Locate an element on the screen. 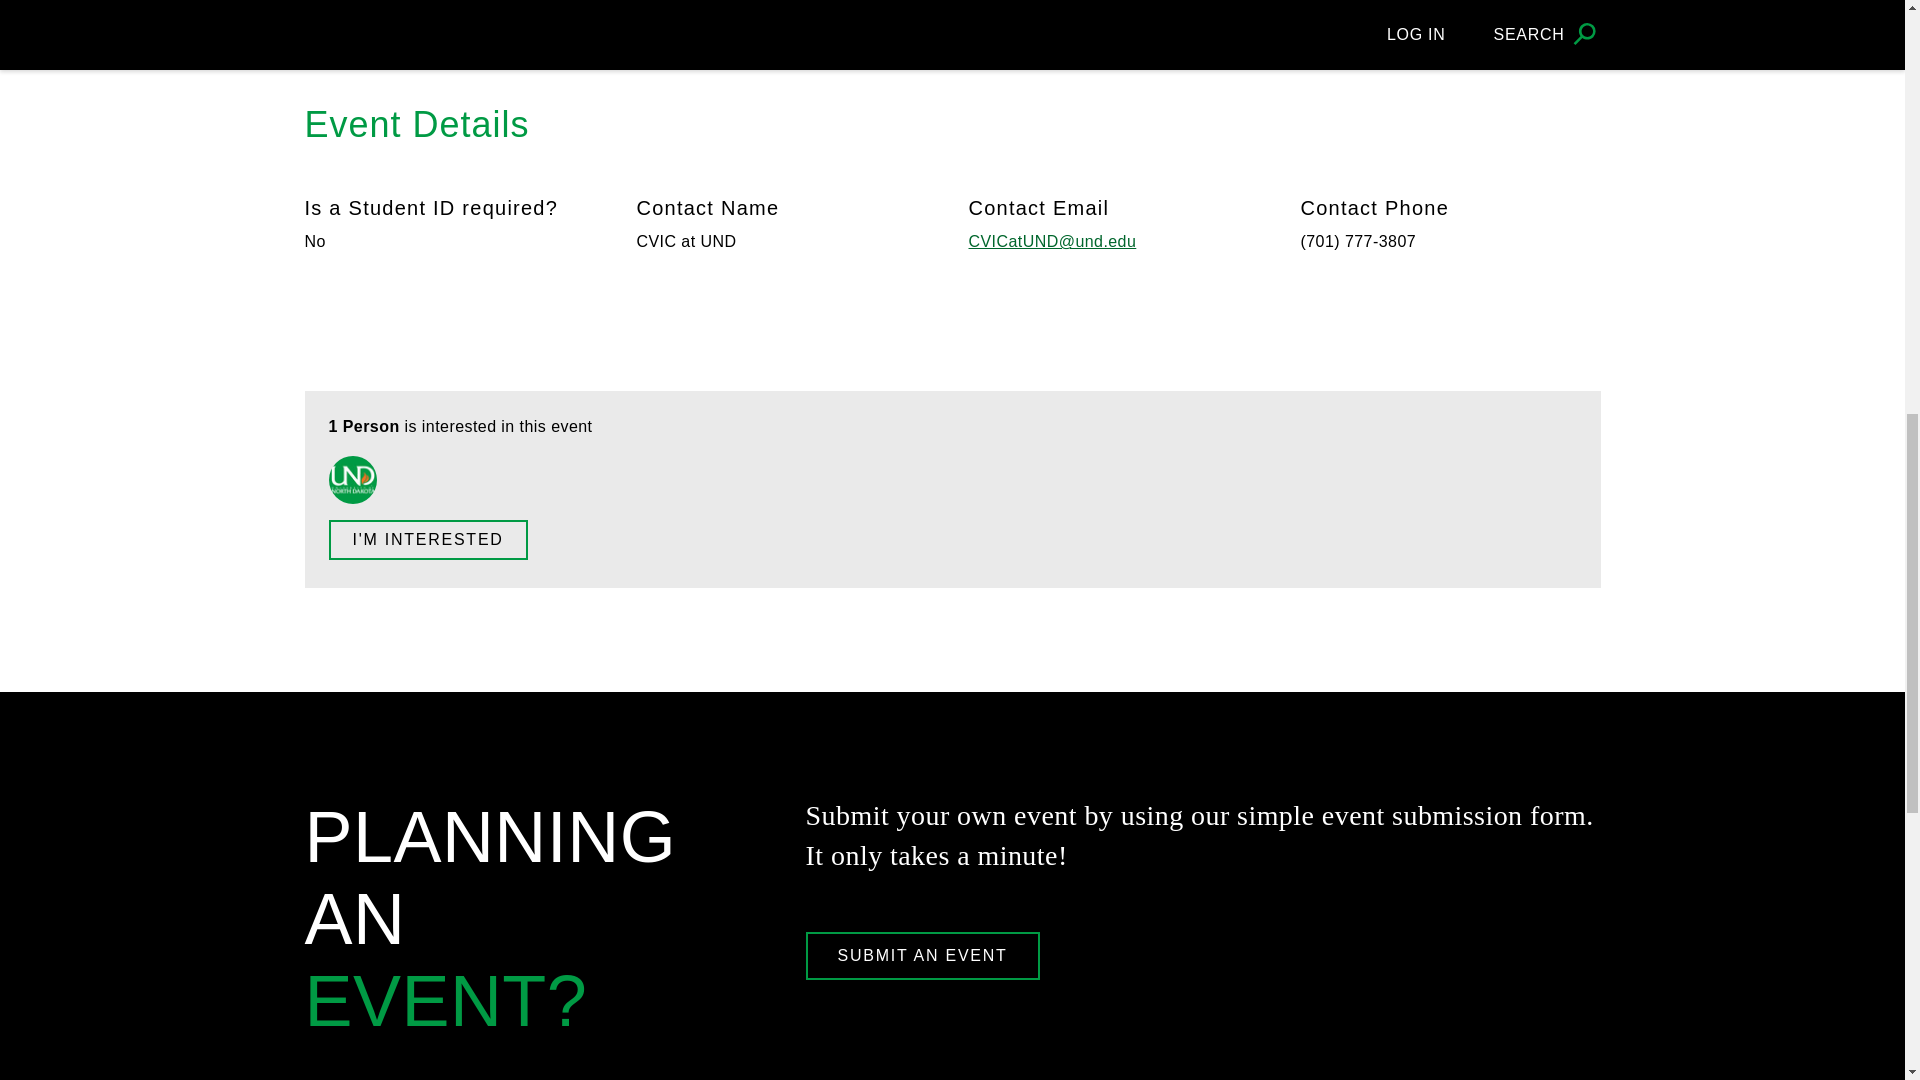 The width and height of the screenshot is (1920, 1080). SUBMIT AN EVENT is located at coordinates (923, 956).